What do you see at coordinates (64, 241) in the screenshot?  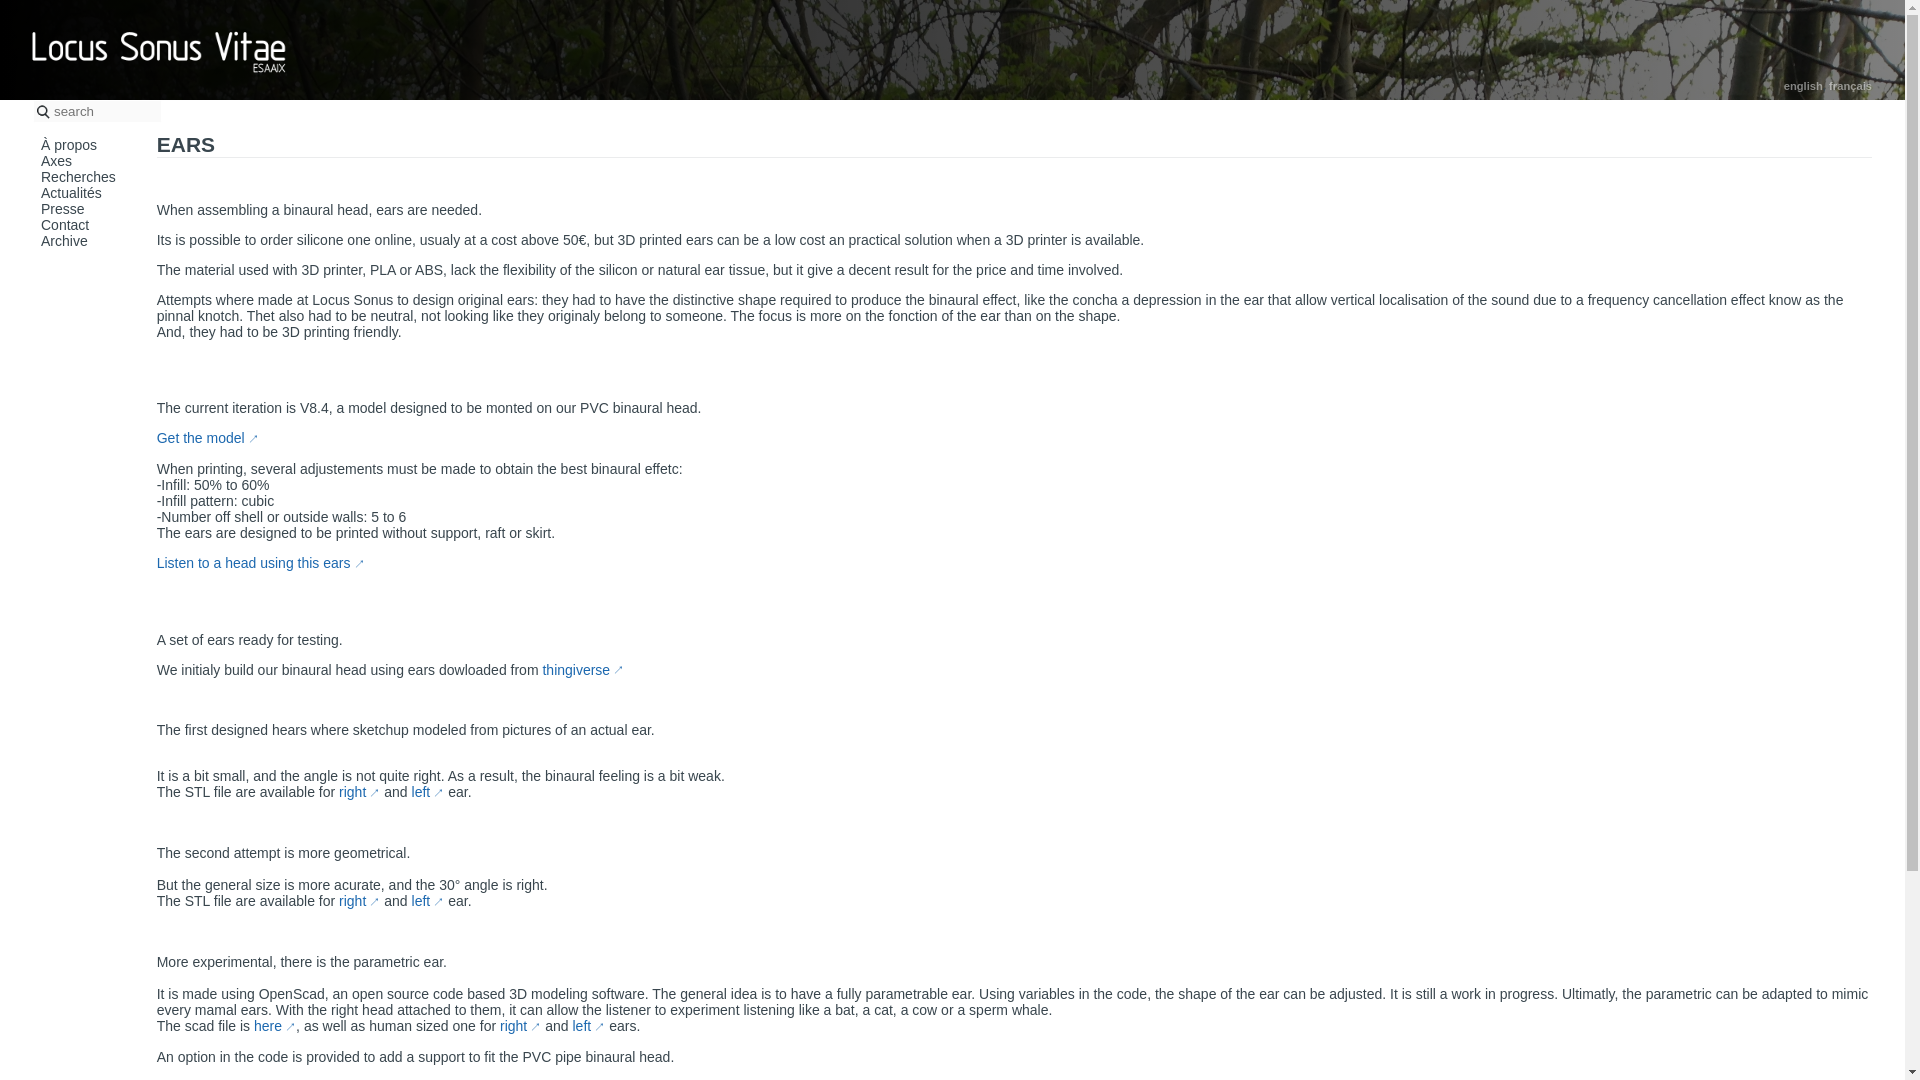 I see `Archive` at bounding box center [64, 241].